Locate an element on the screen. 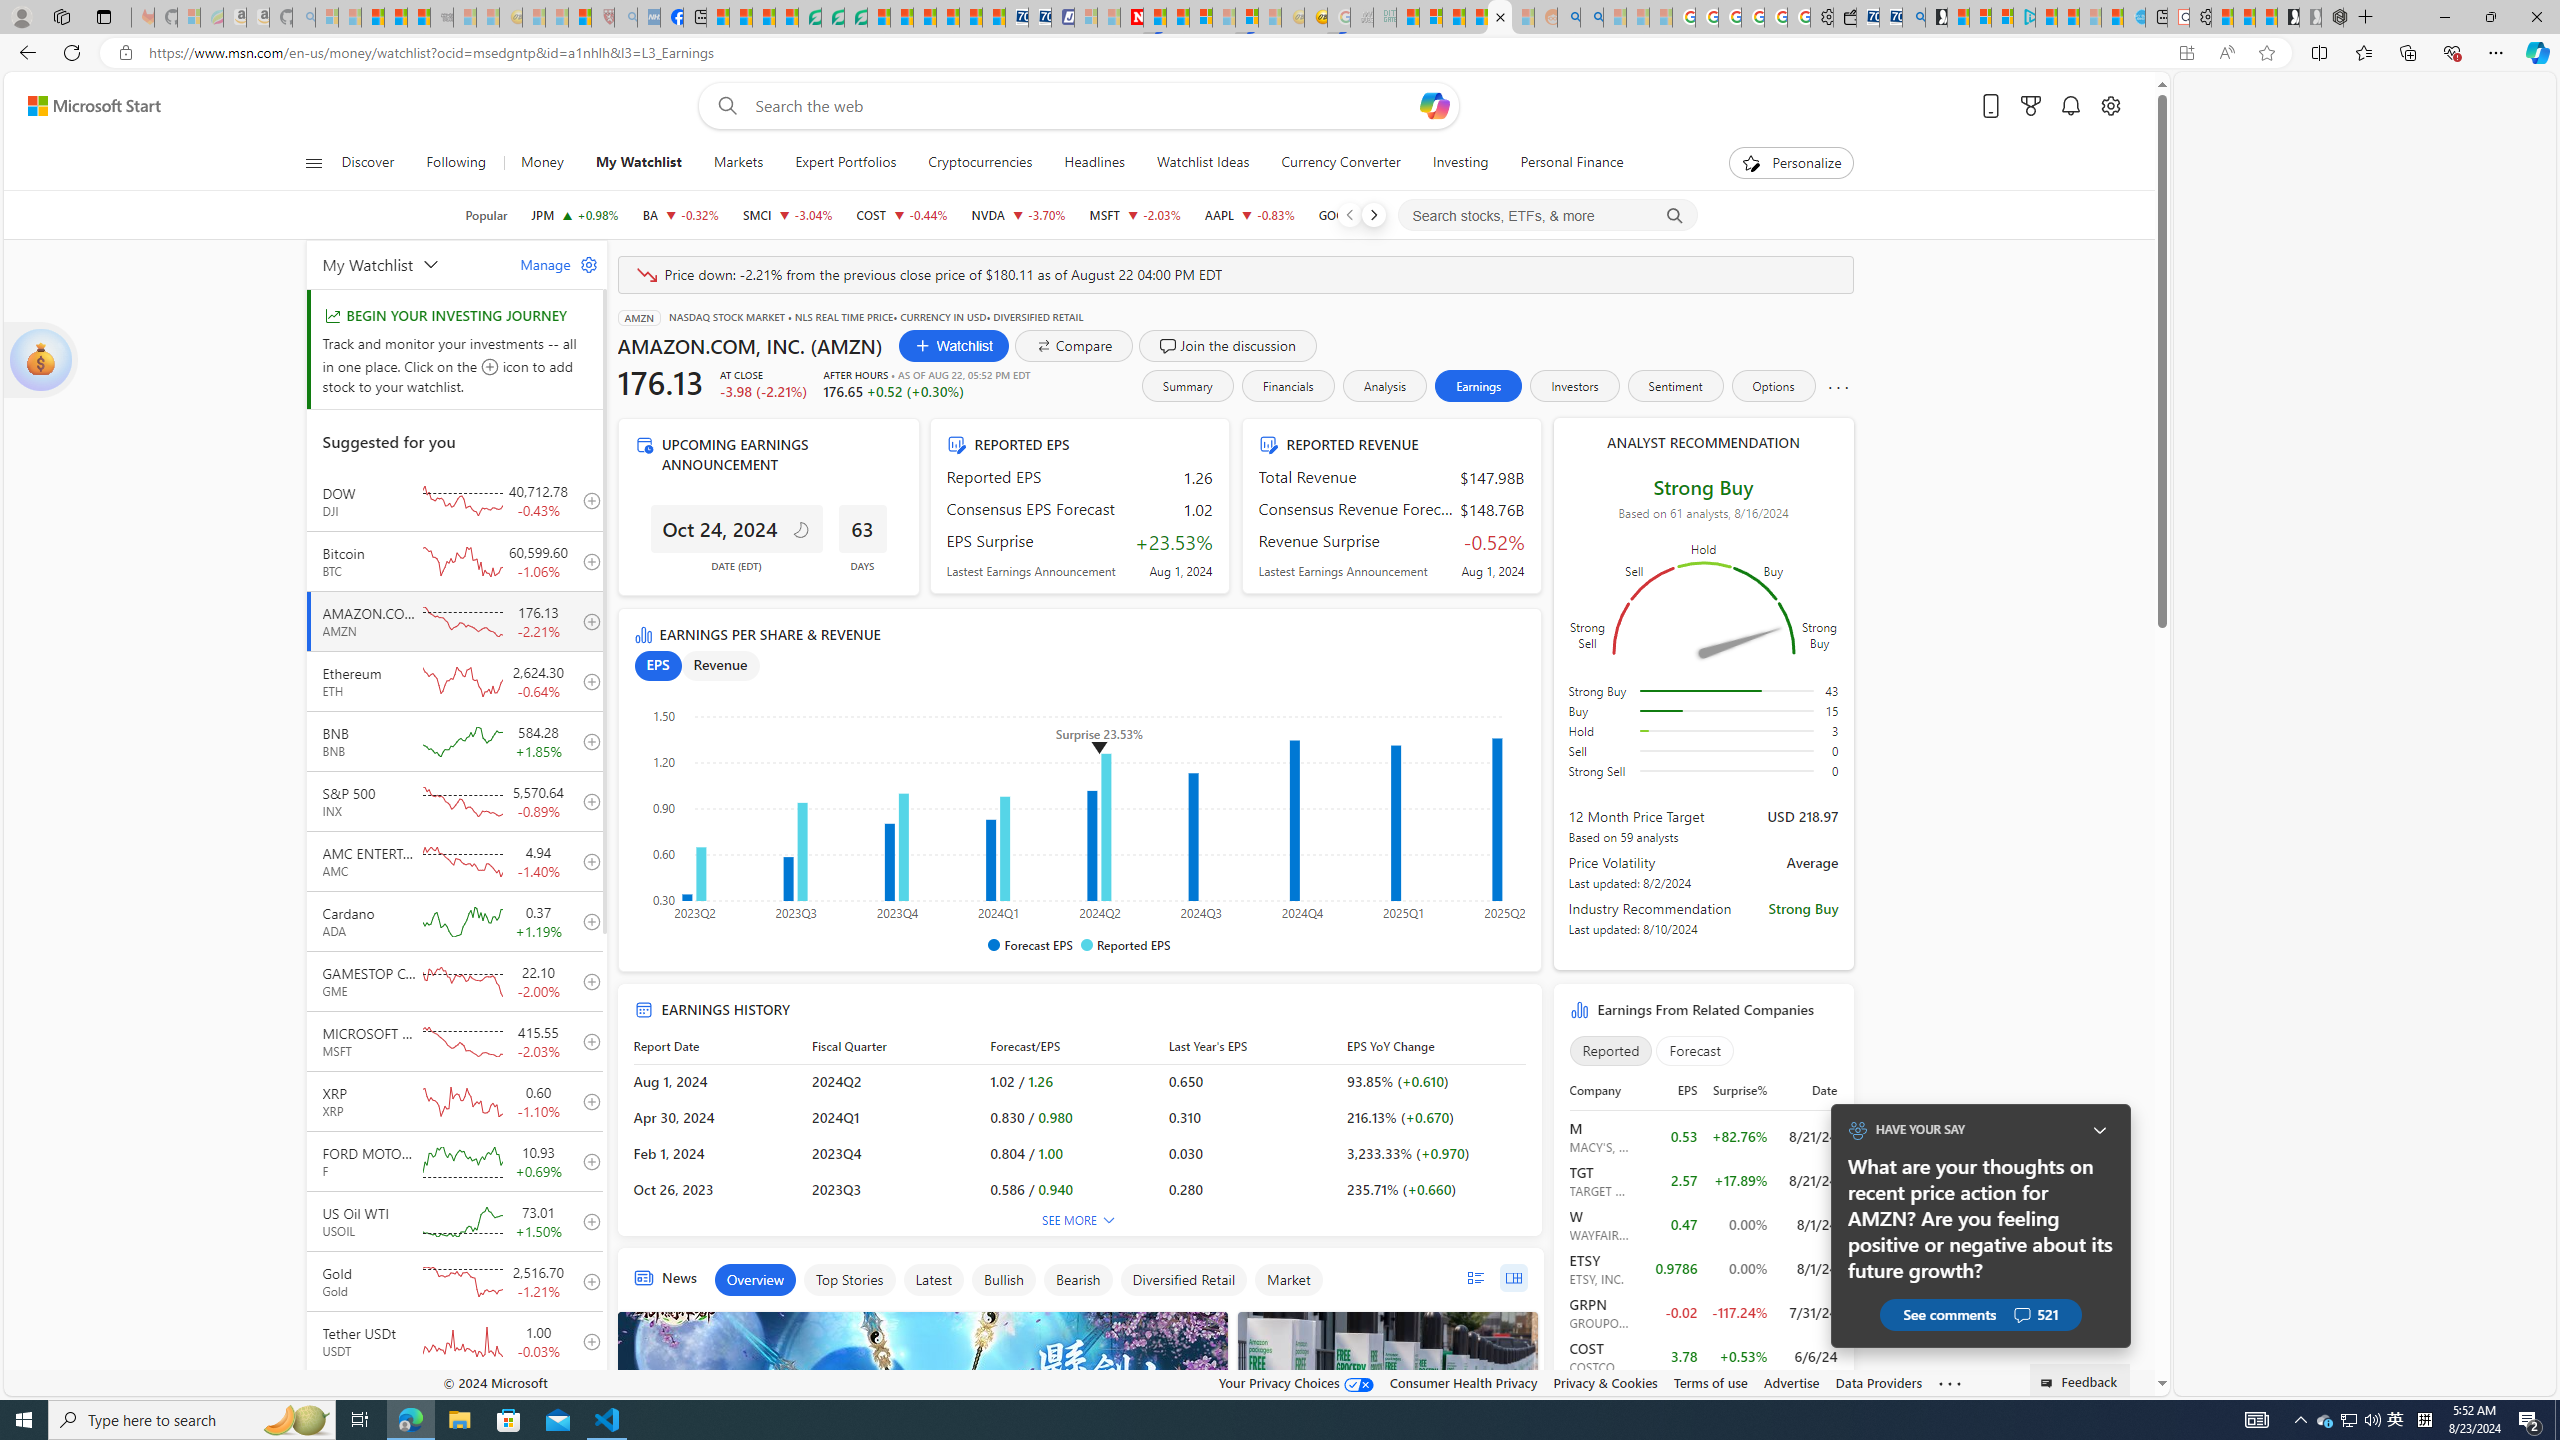  Latest is located at coordinates (934, 1280).